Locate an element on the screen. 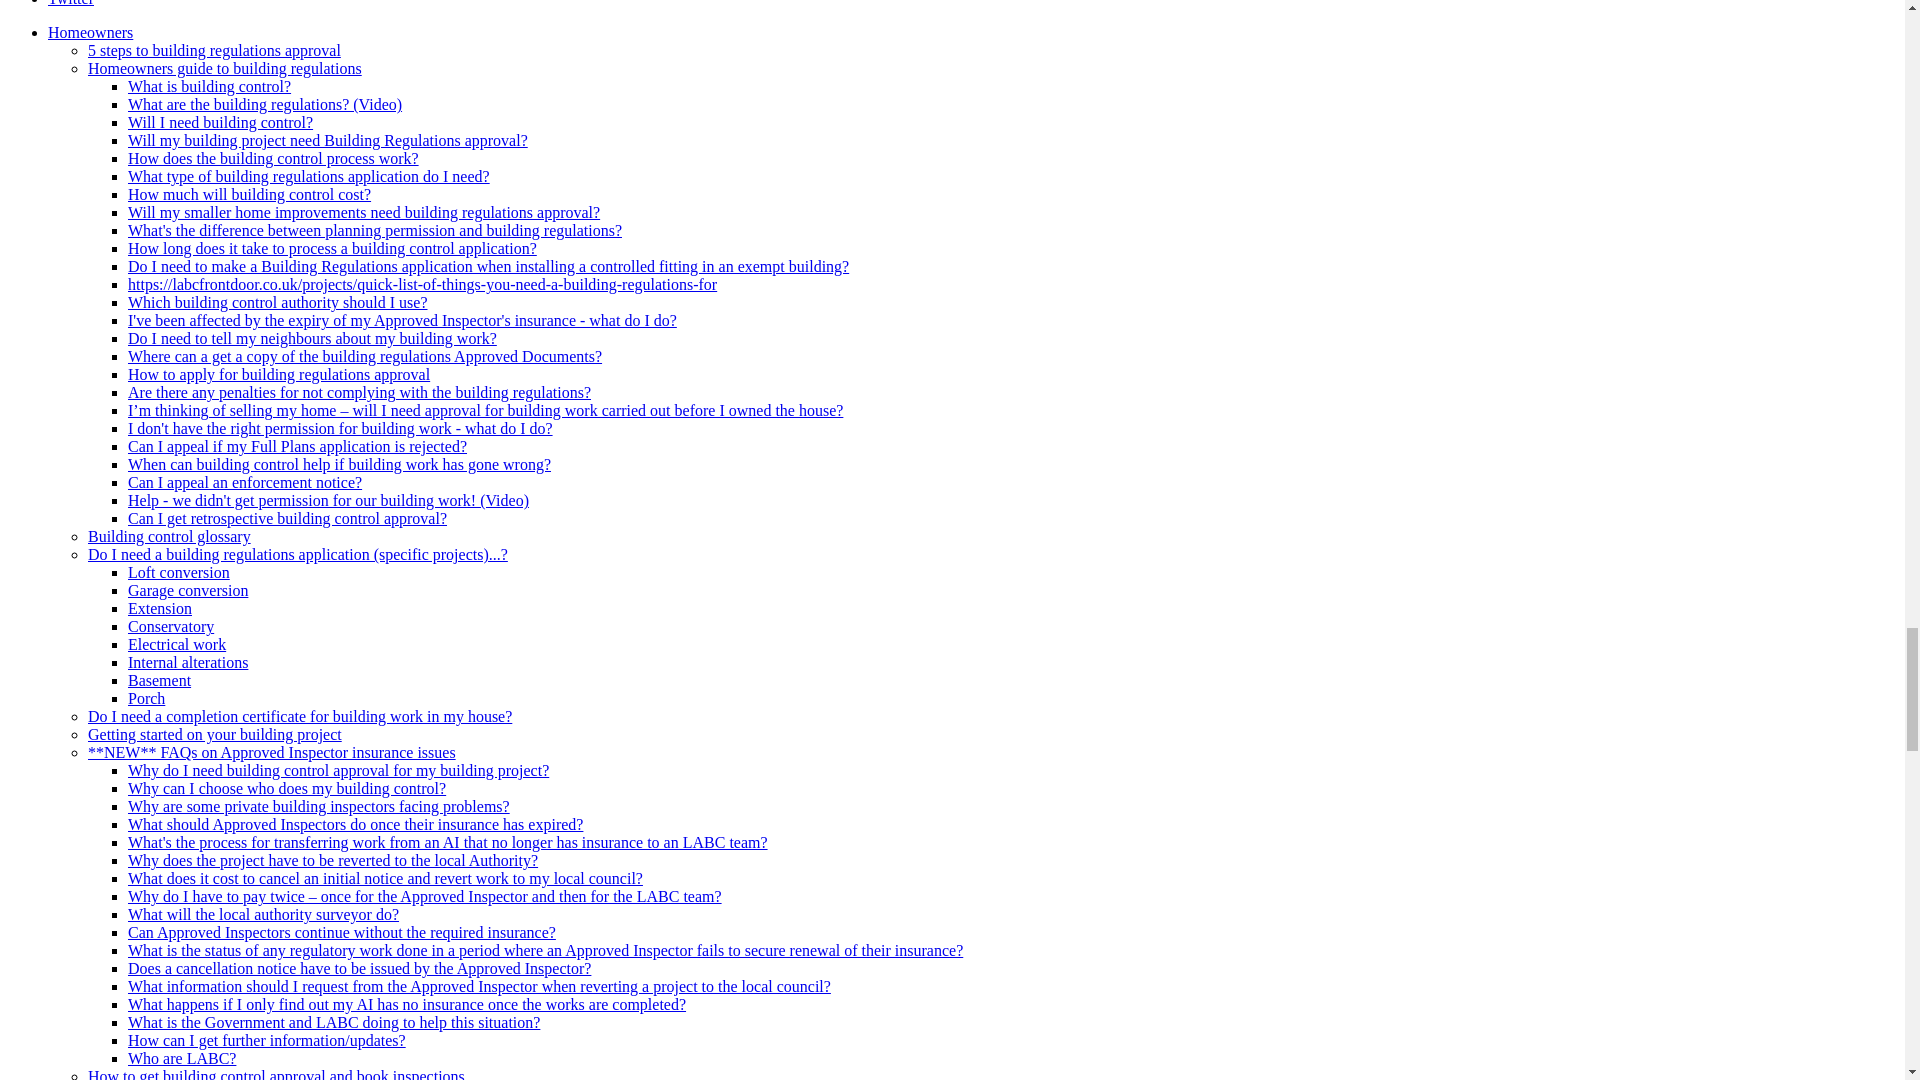 The width and height of the screenshot is (1920, 1080). Get building regs help for your building project is located at coordinates (90, 32).